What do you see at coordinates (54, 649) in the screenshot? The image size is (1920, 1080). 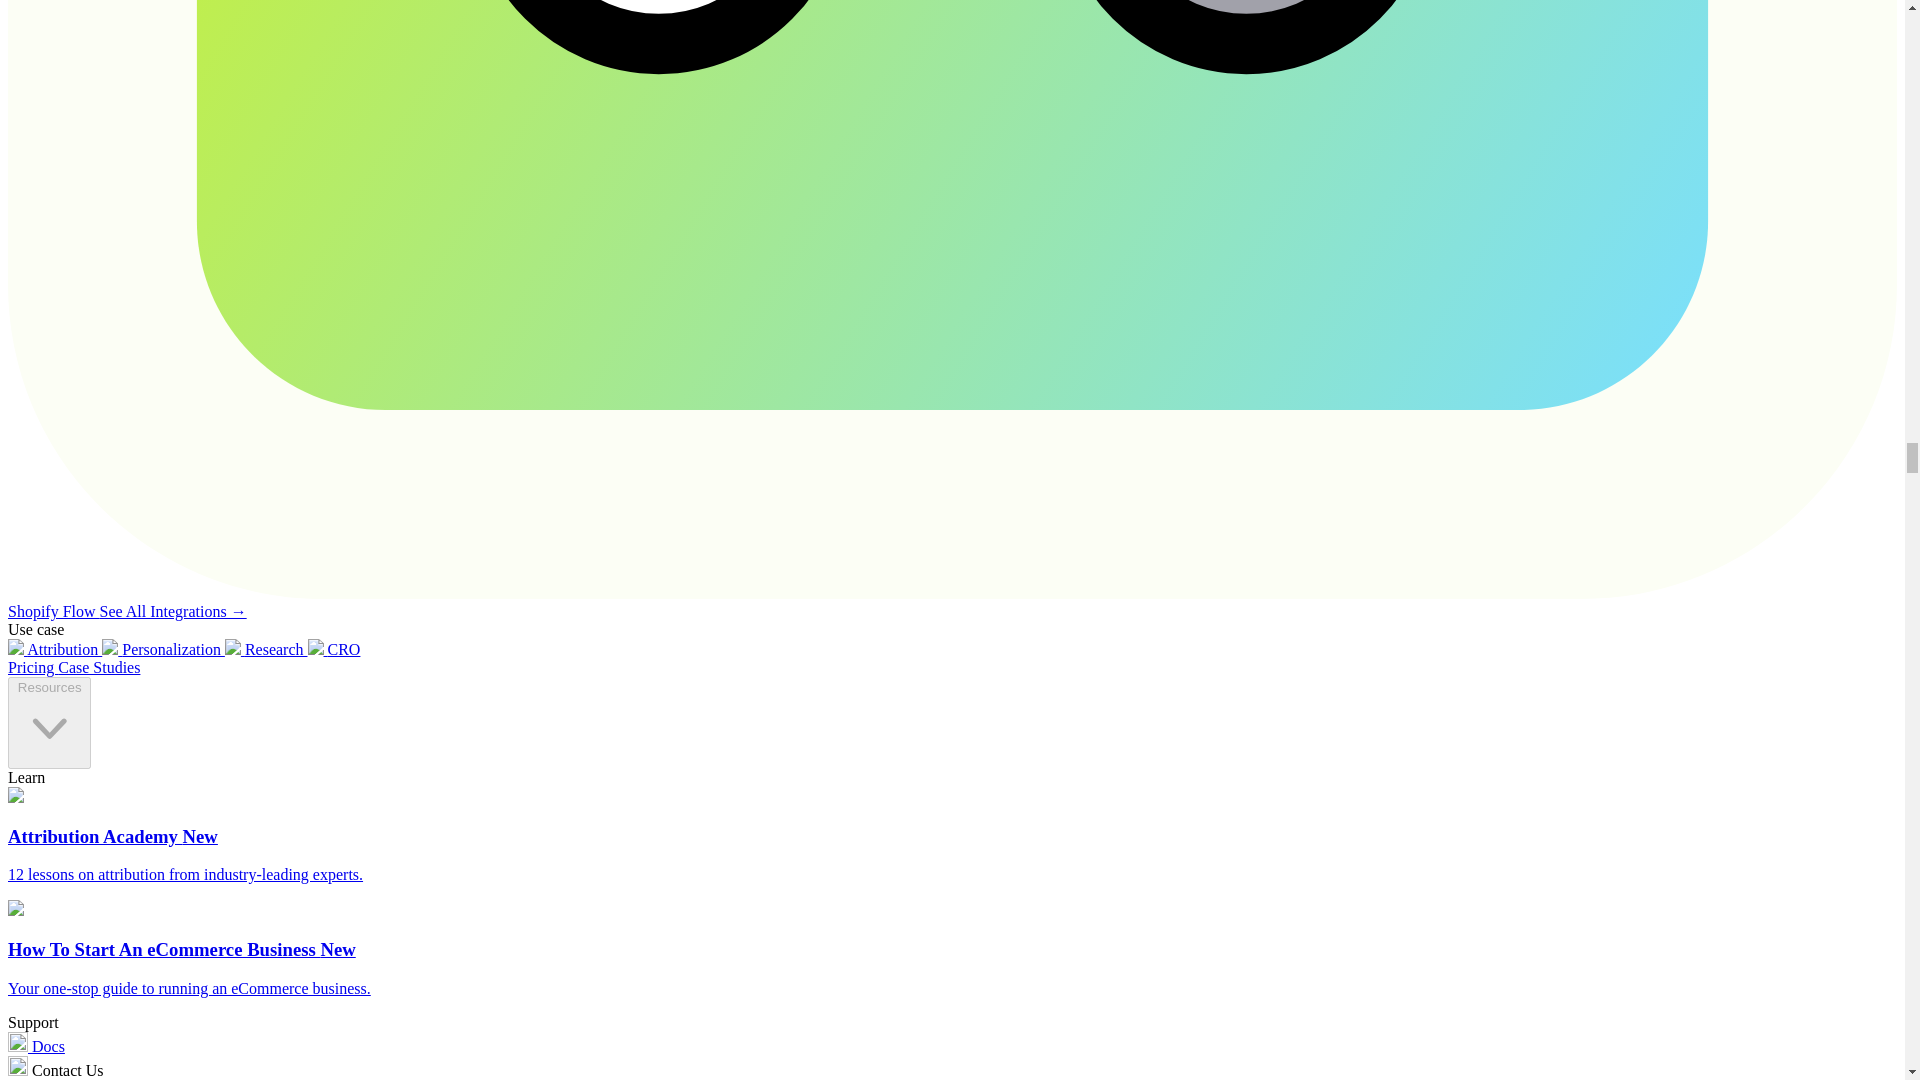 I see `Attribution` at bounding box center [54, 649].